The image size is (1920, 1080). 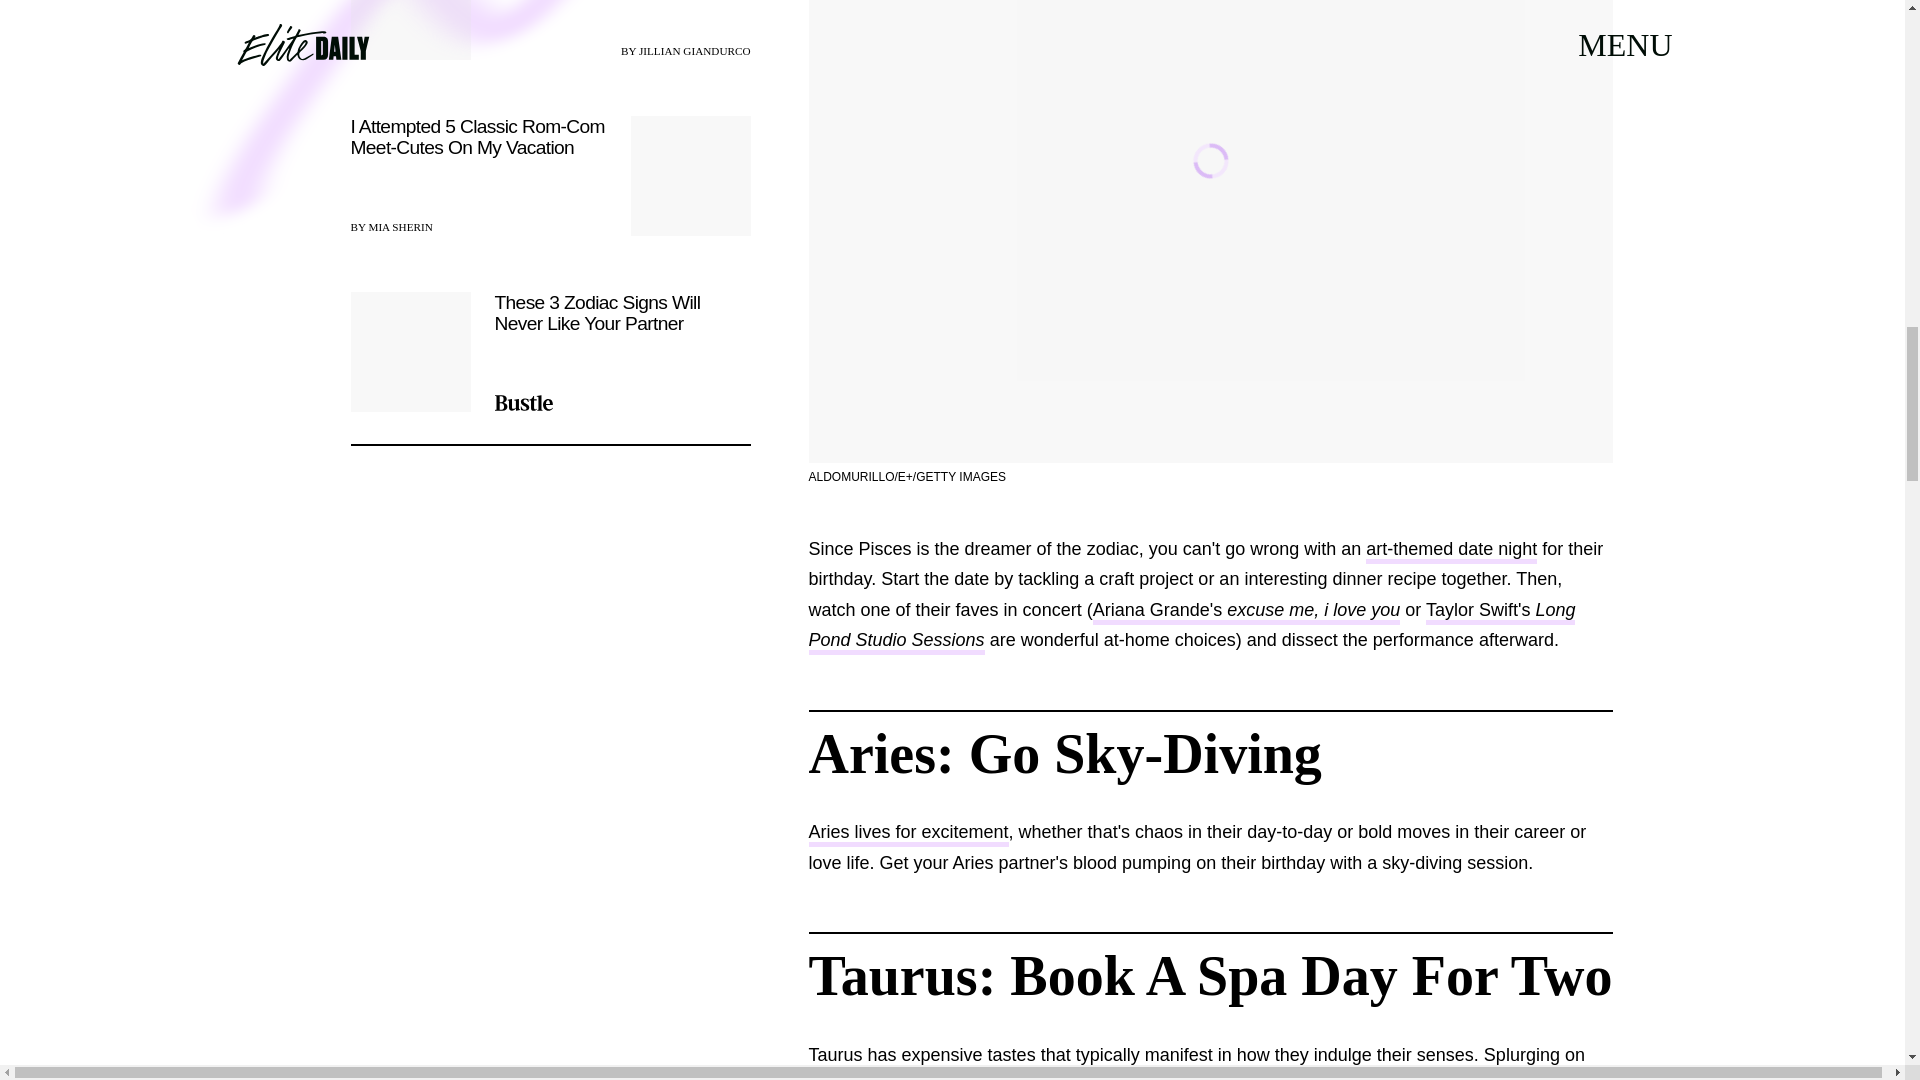 What do you see at coordinates (1246, 612) in the screenshot?
I see `Ariana Grande's excuse me, i love you` at bounding box center [1246, 612].